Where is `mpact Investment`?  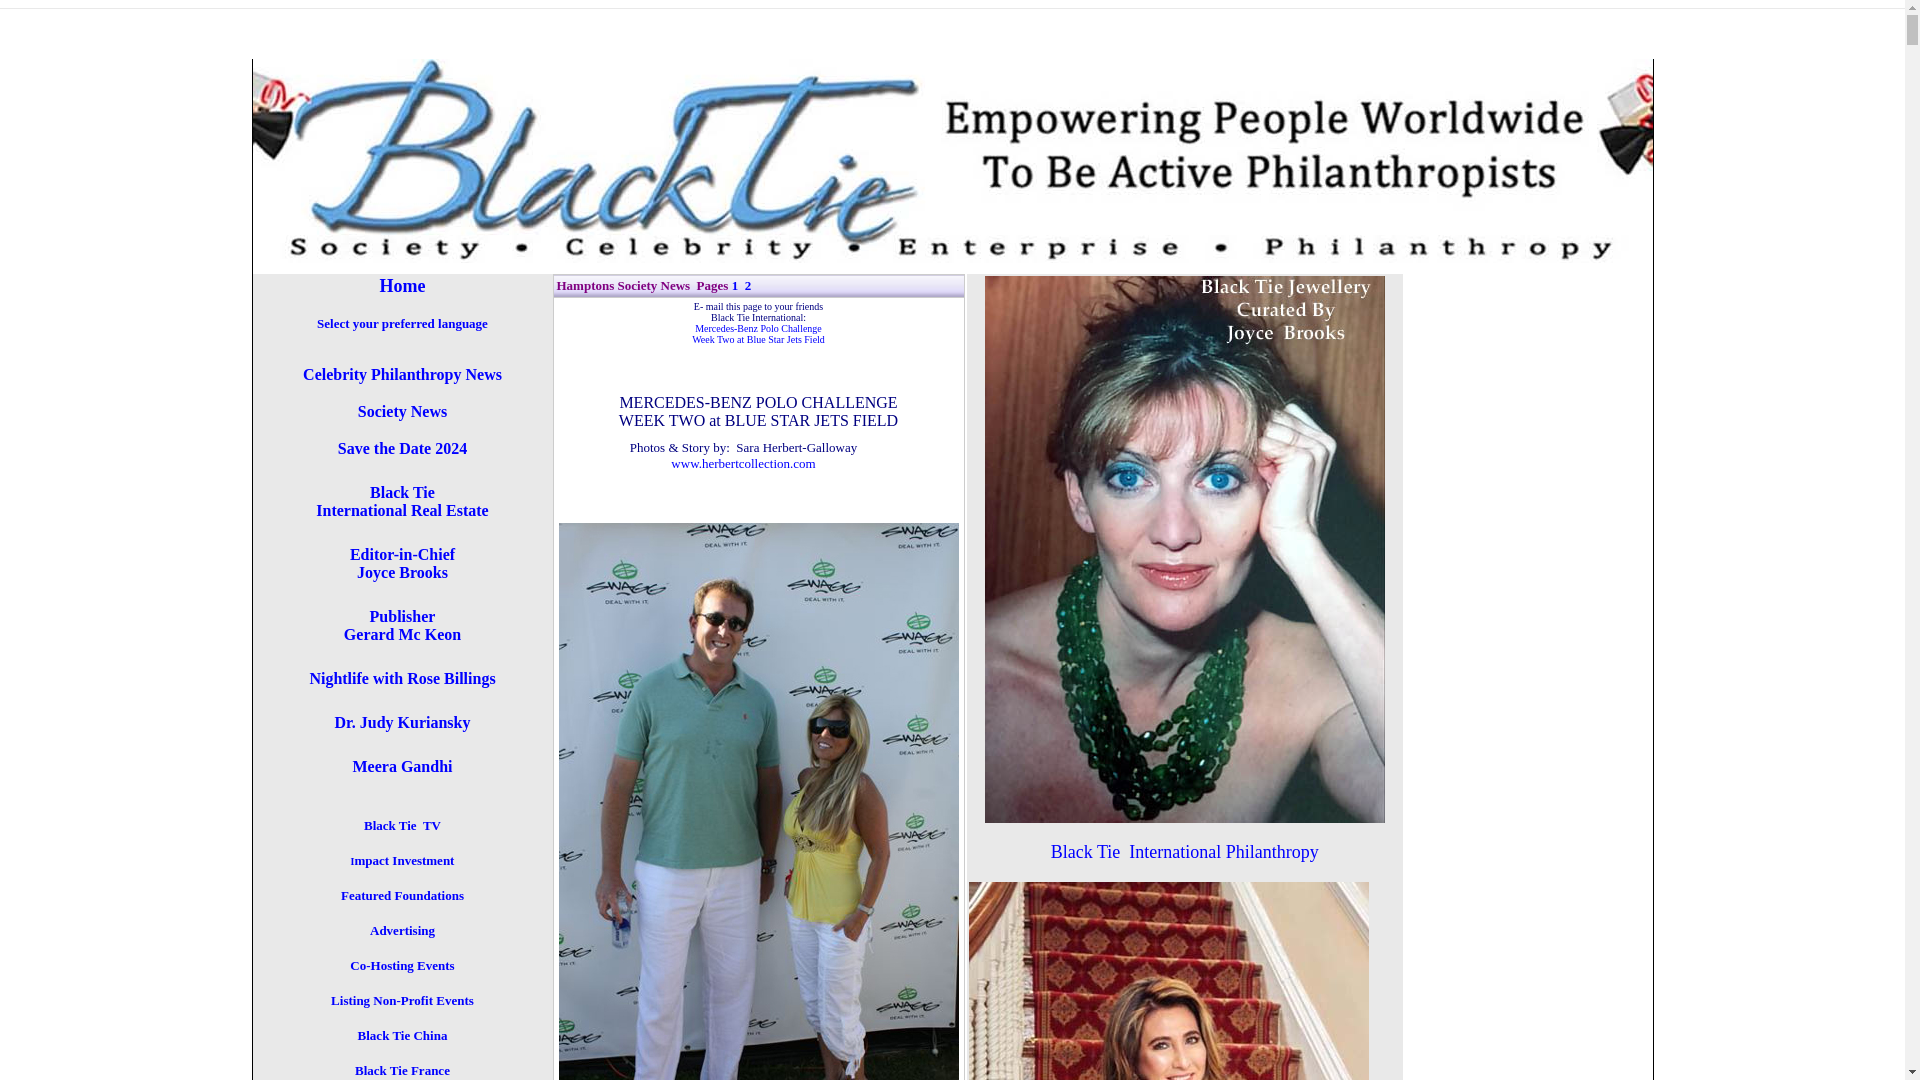
mpact Investment is located at coordinates (402, 1036).